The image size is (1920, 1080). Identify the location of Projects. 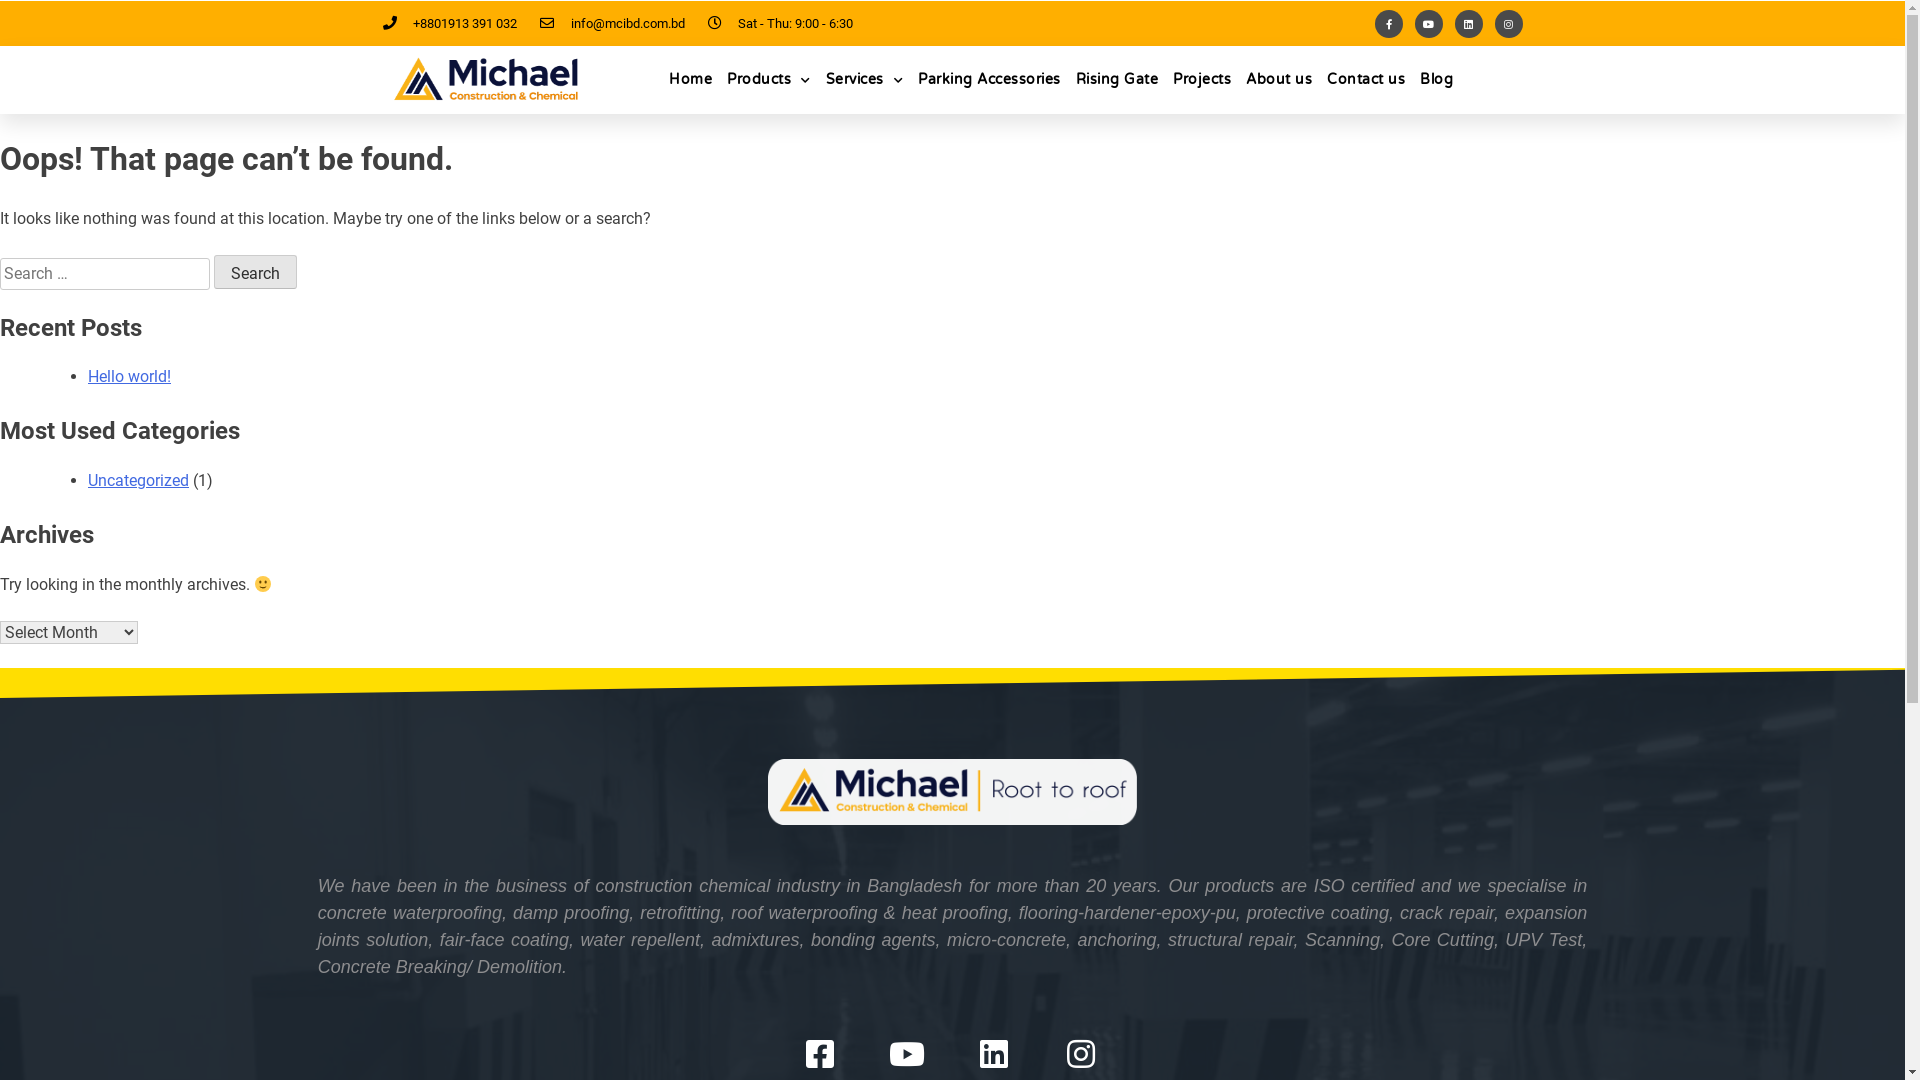
(1202, 80).